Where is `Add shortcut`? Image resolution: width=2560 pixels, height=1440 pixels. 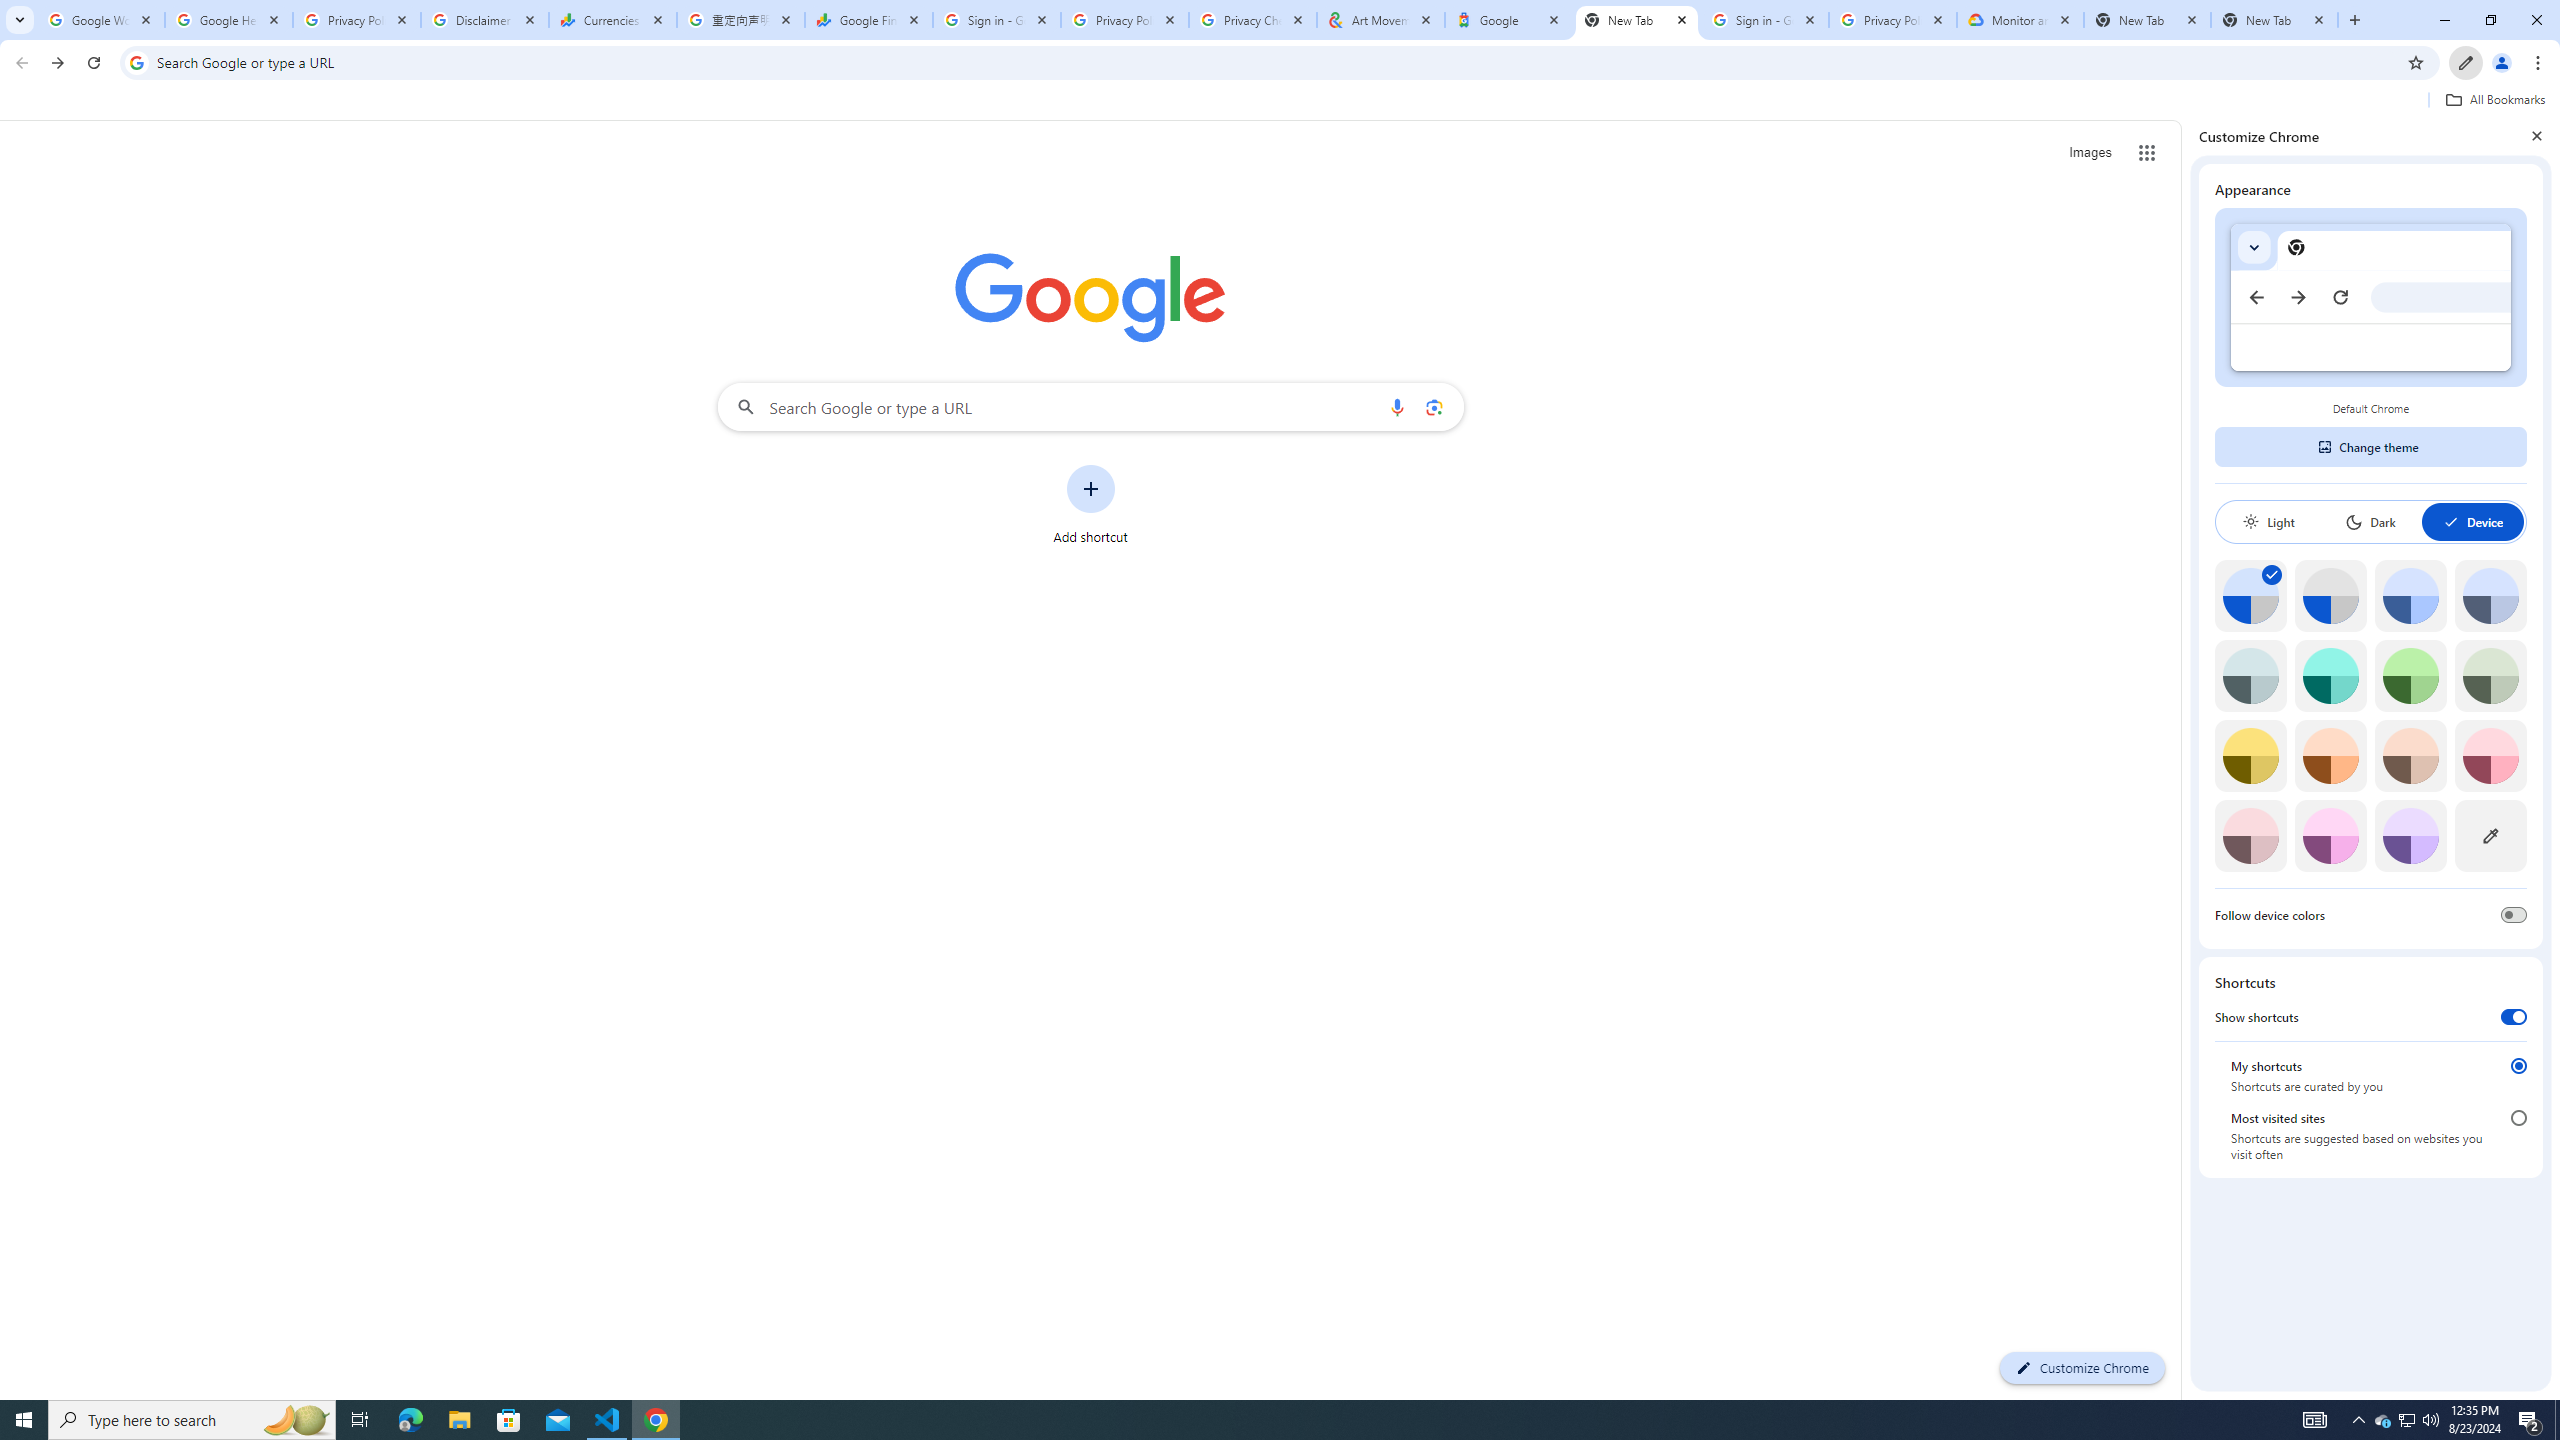 Add shortcut is located at coordinates (1090, 505).